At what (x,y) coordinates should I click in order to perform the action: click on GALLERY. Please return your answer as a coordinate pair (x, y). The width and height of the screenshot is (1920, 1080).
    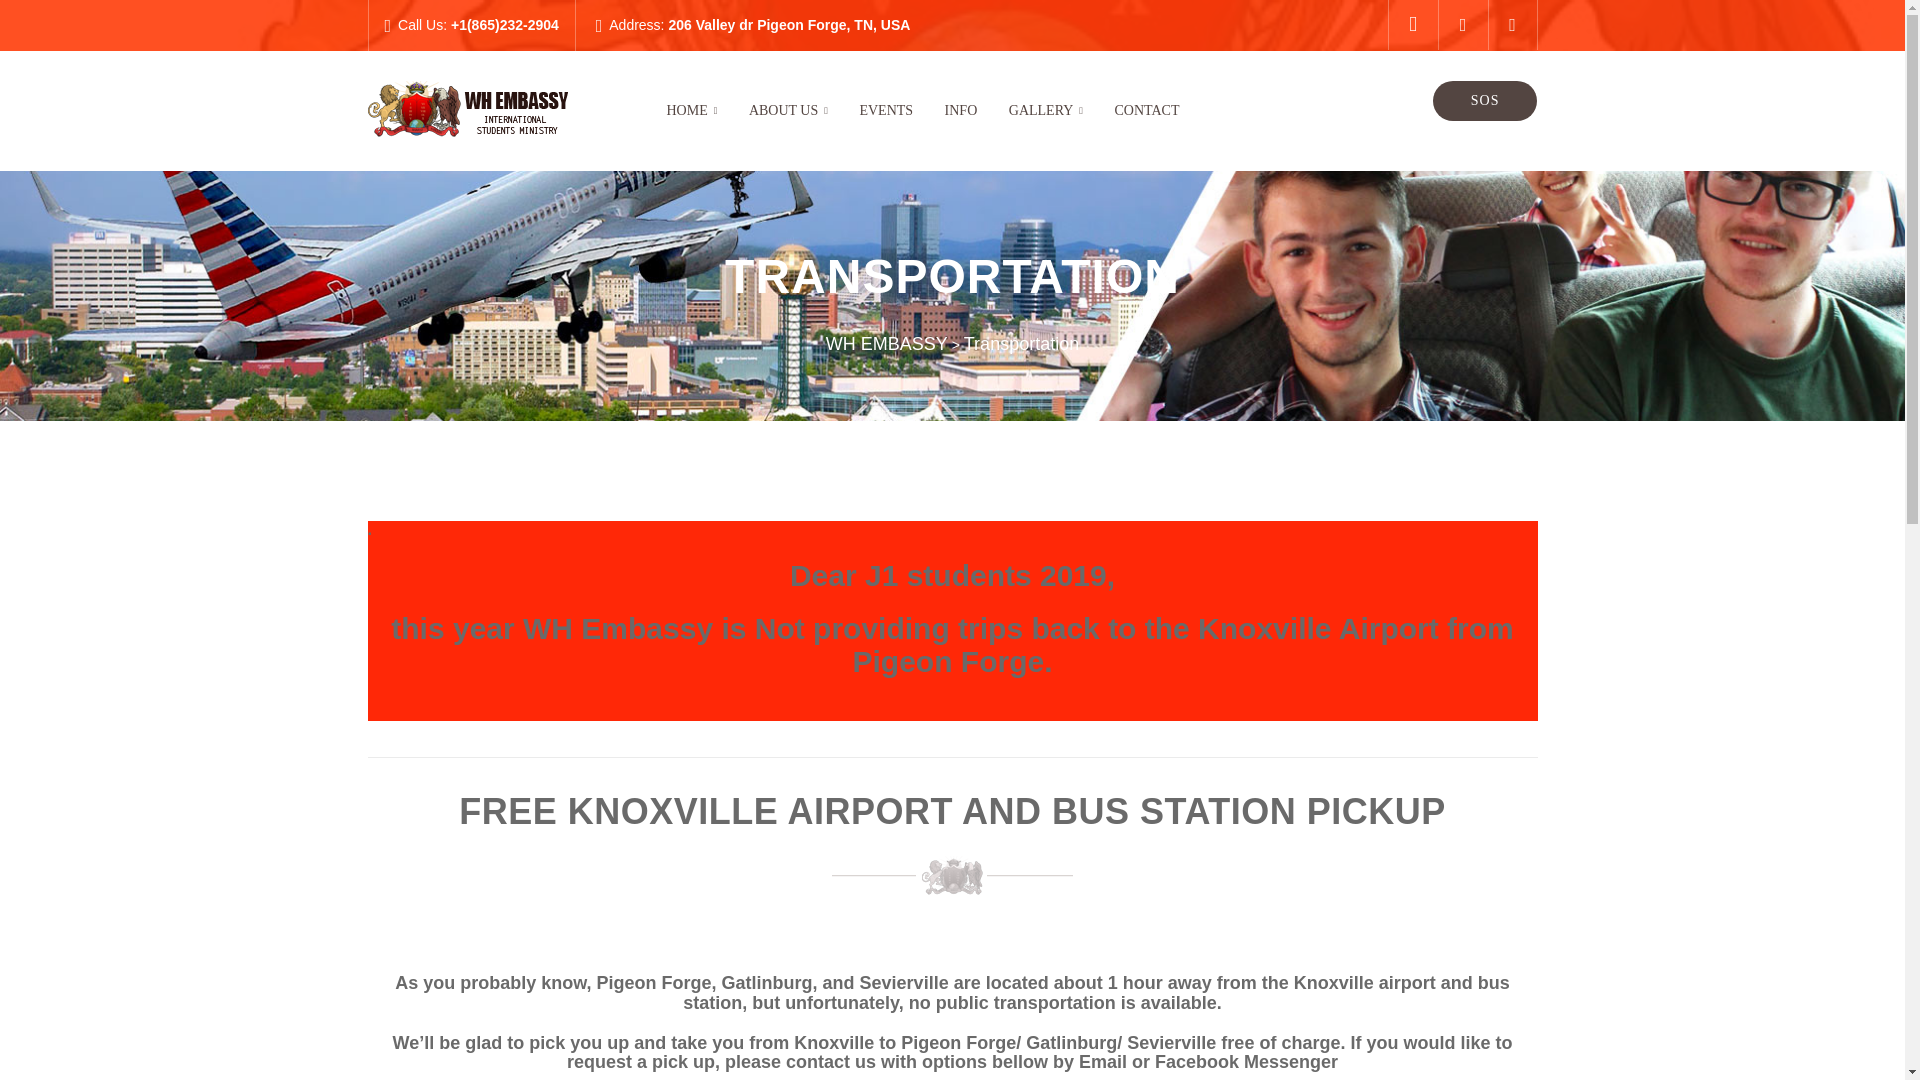
    Looking at the image, I should click on (1046, 110).